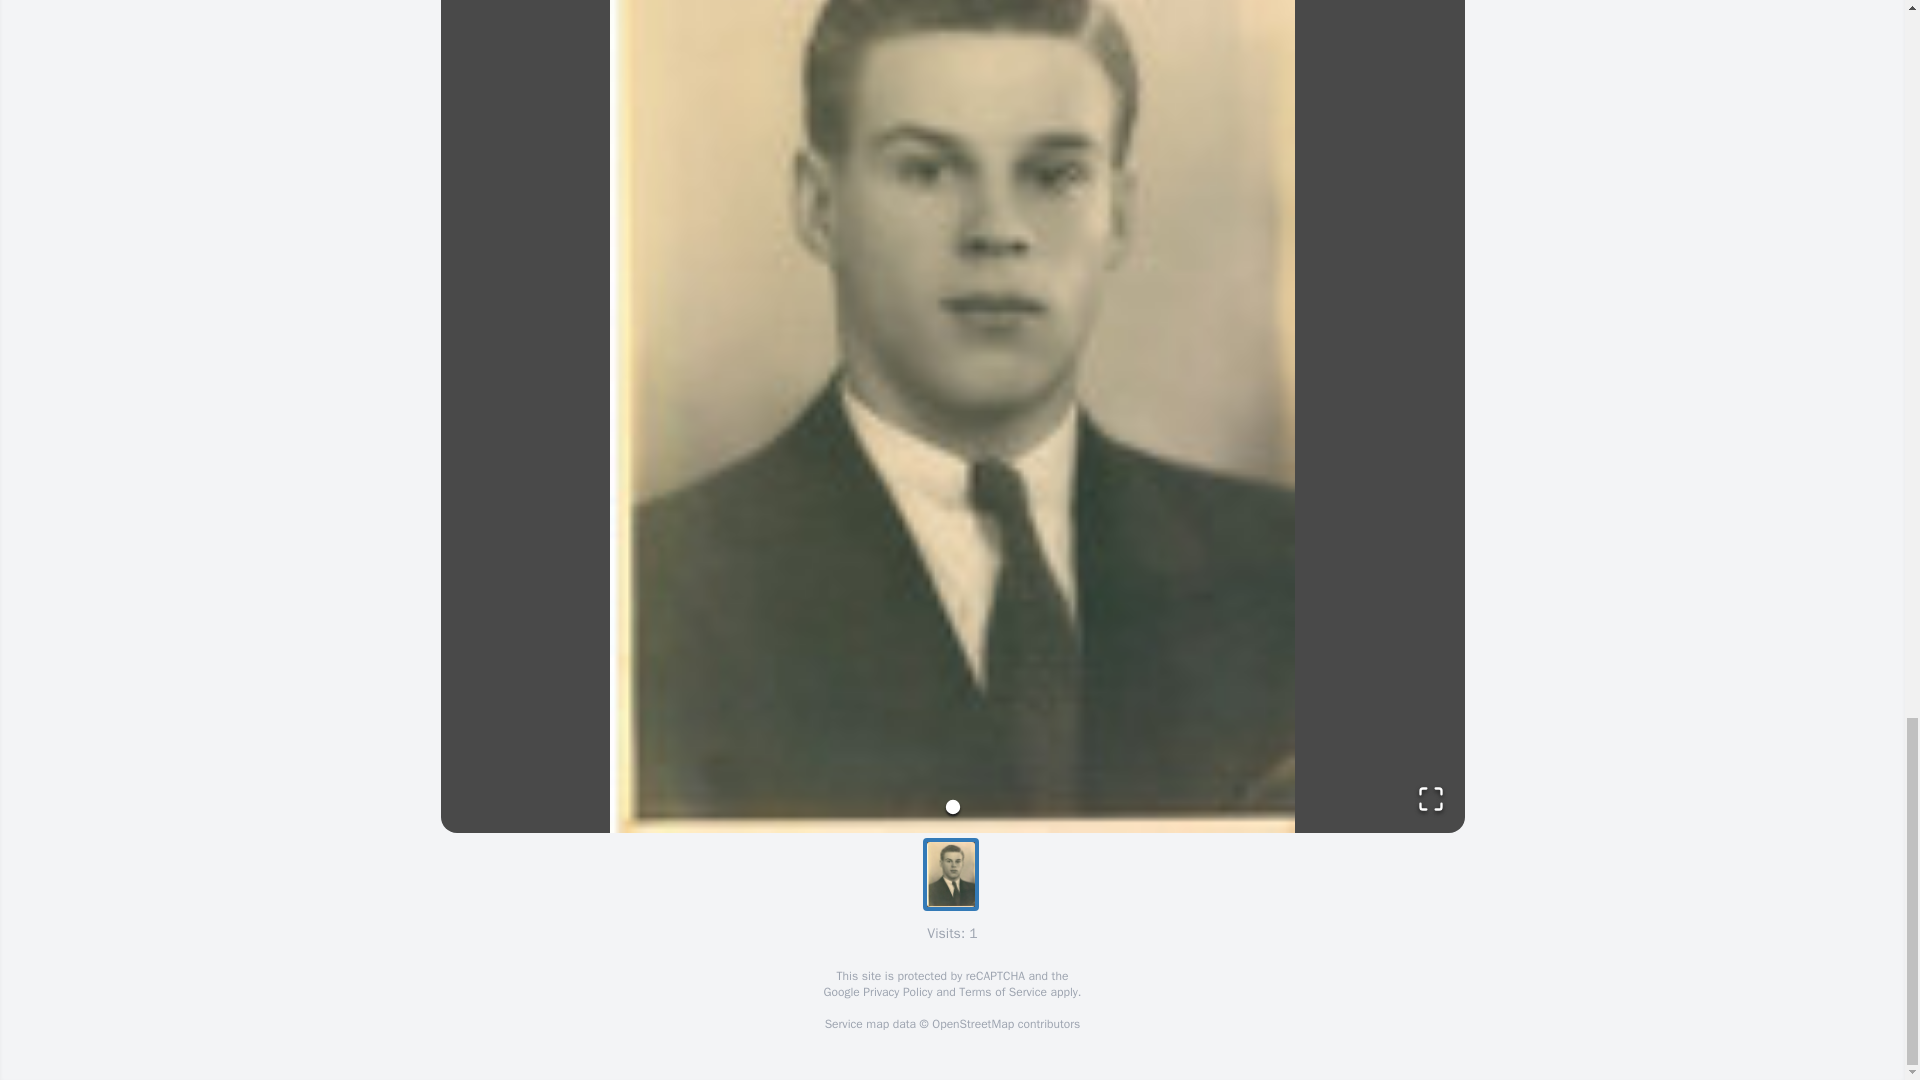  What do you see at coordinates (1002, 992) in the screenshot?
I see `Terms of Service` at bounding box center [1002, 992].